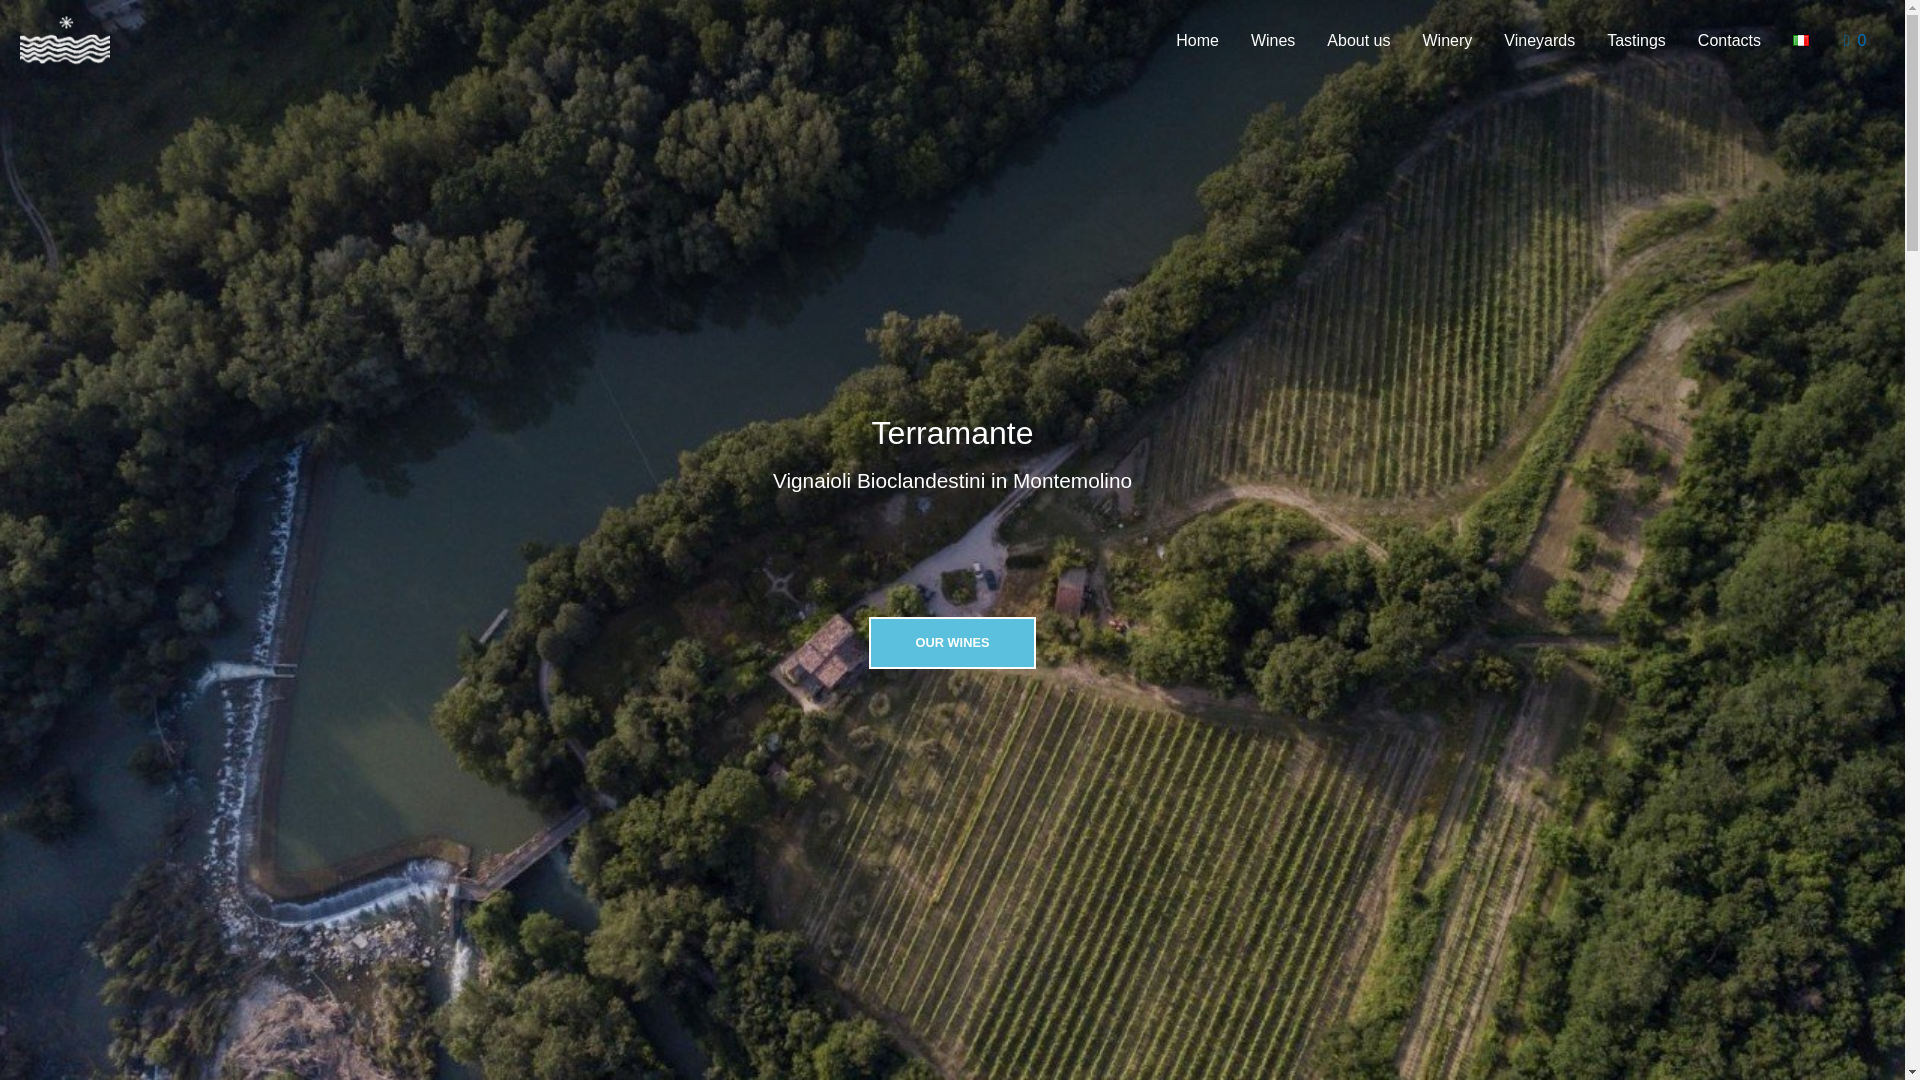  Describe the element at coordinates (952, 642) in the screenshot. I see `OUR WINES` at that location.